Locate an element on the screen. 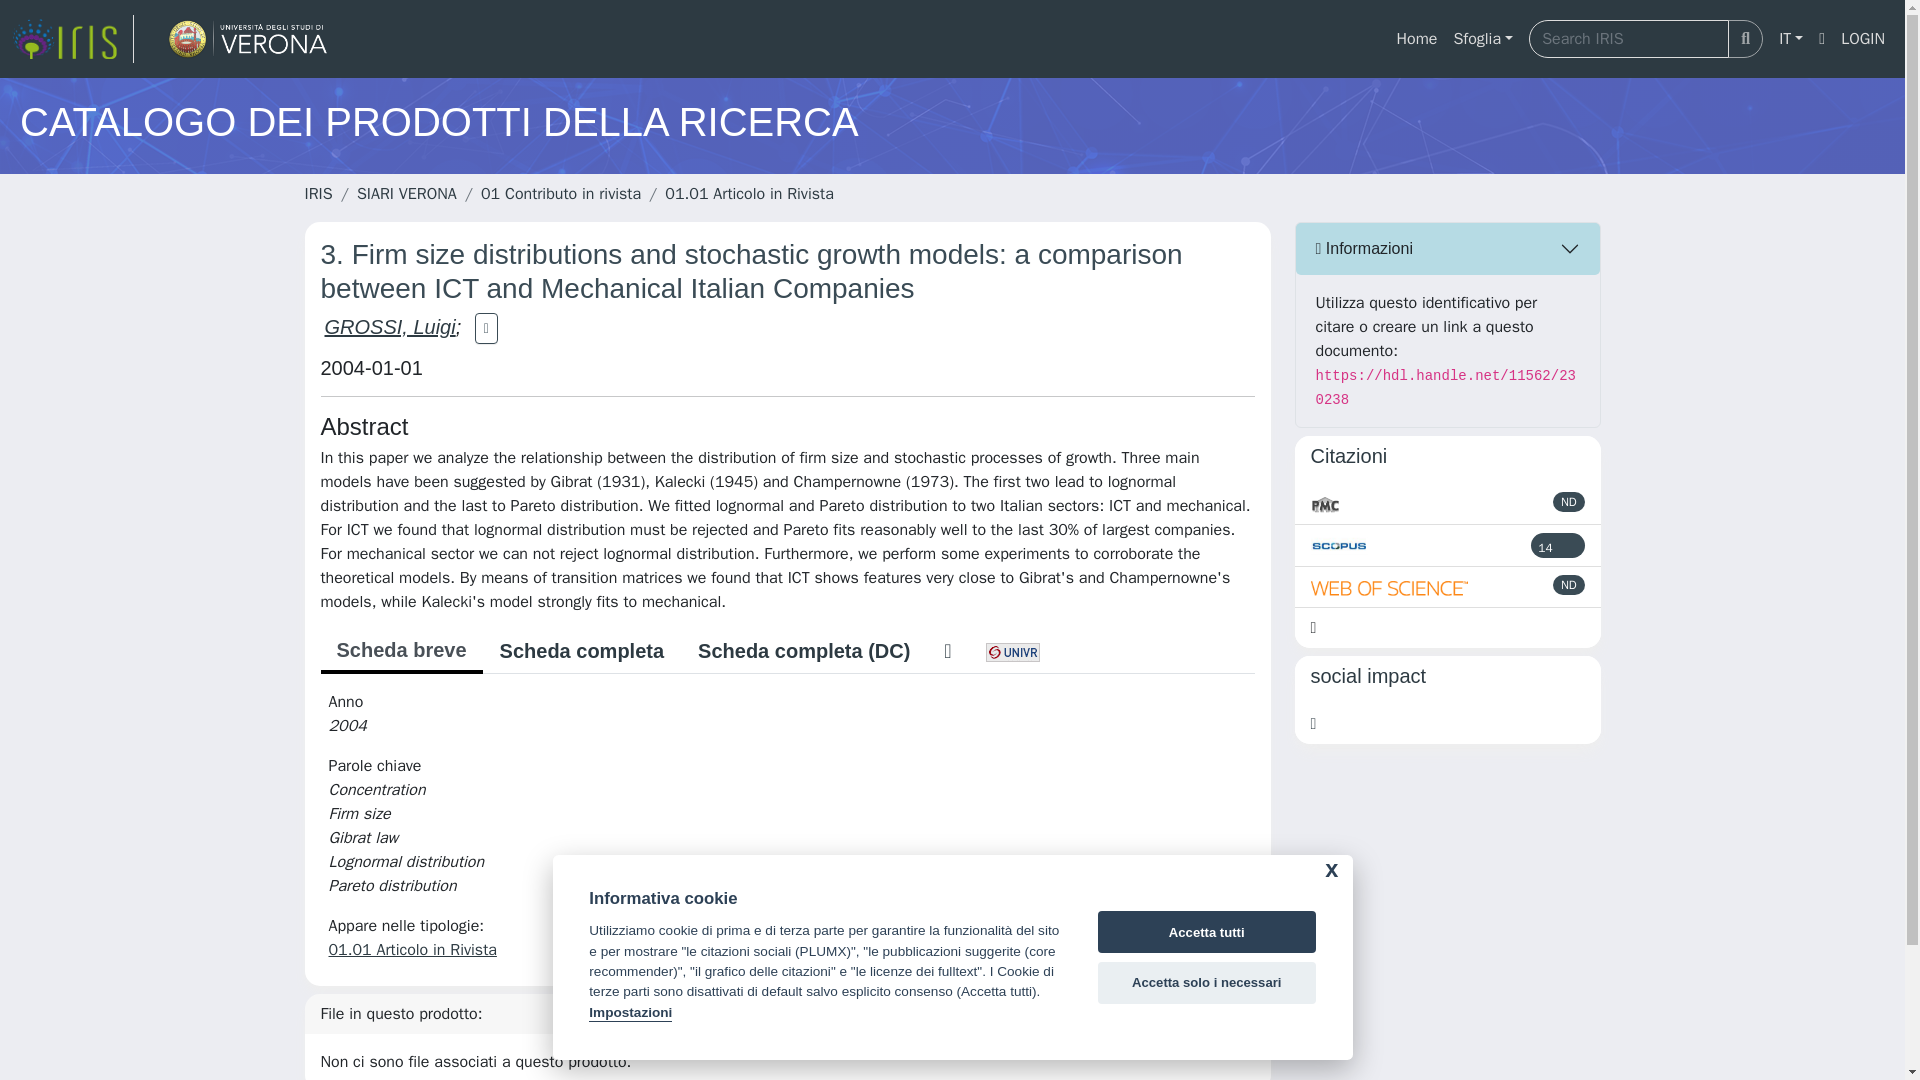 The height and width of the screenshot is (1080, 1920). 01 Contributo in rivista is located at coordinates (561, 194).